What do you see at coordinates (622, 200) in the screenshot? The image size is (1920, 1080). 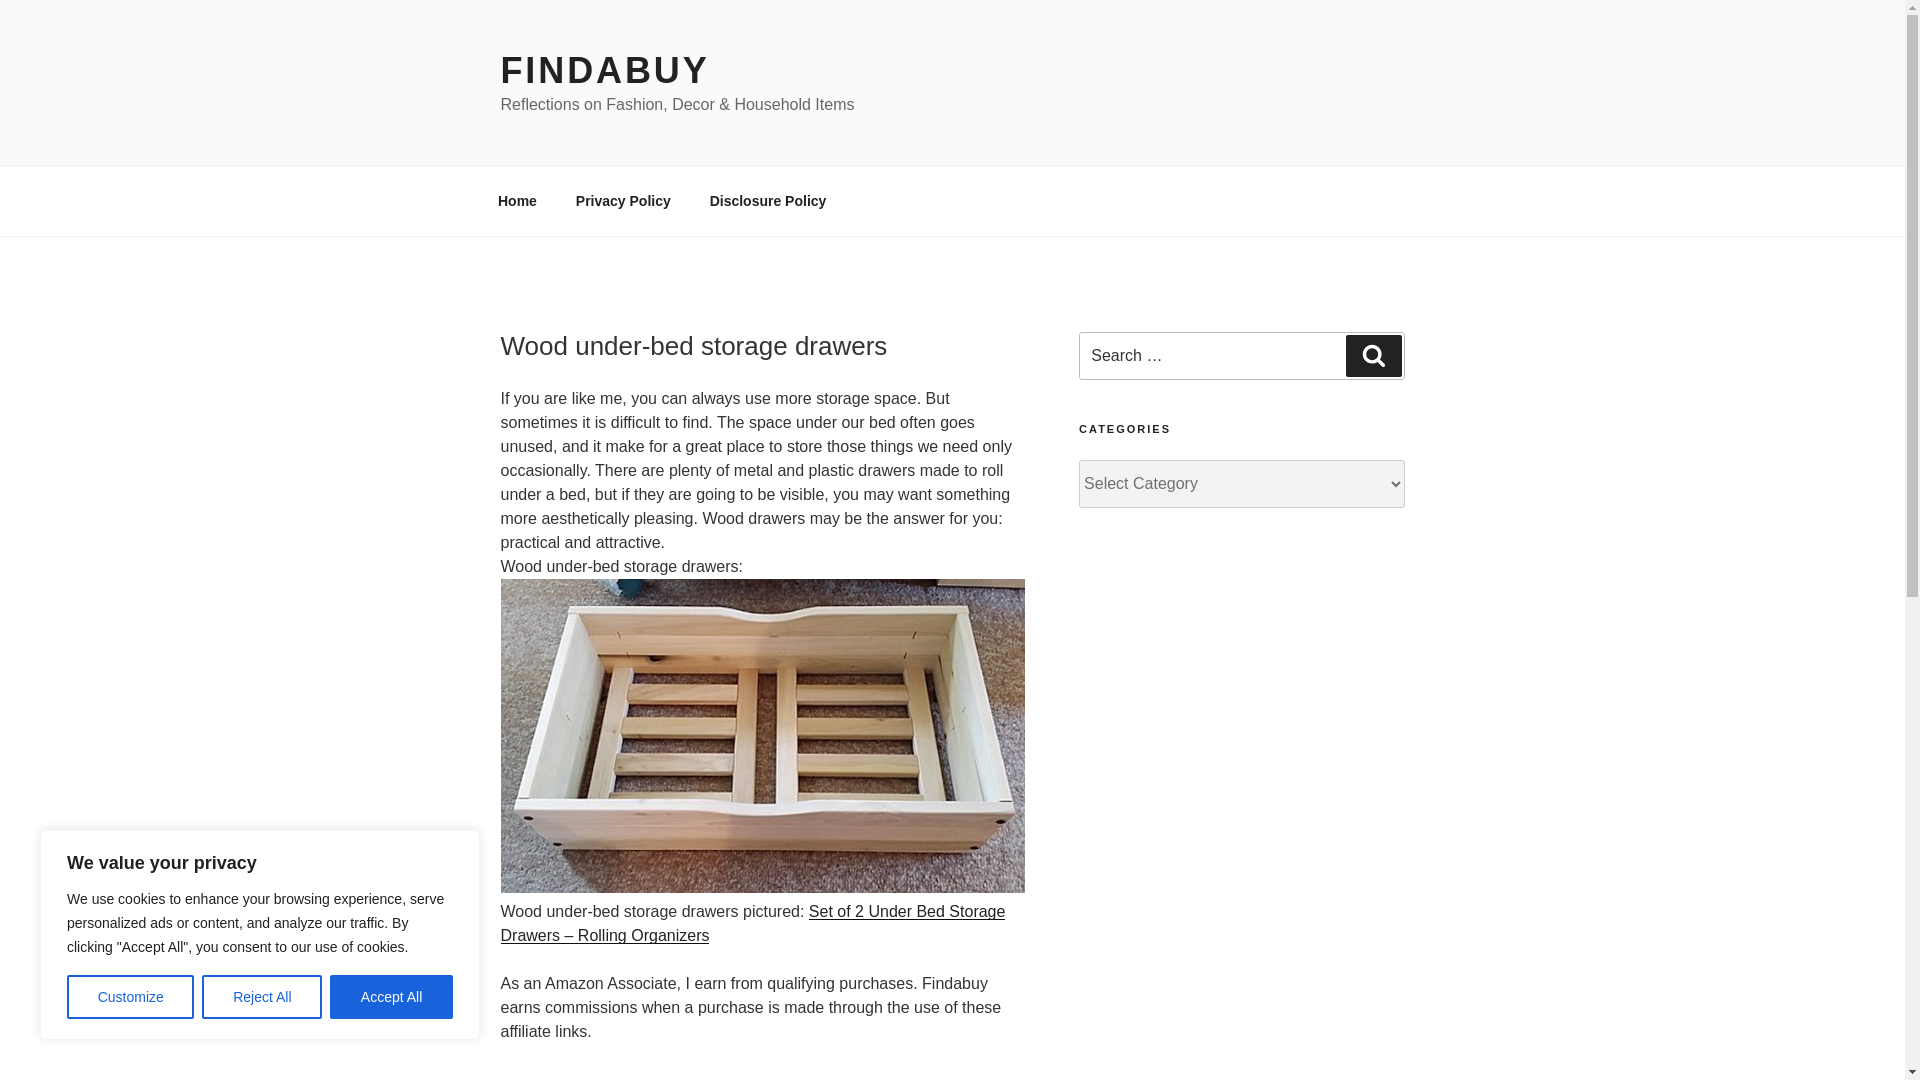 I see `Privacy Policy` at bounding box center [622, 200].